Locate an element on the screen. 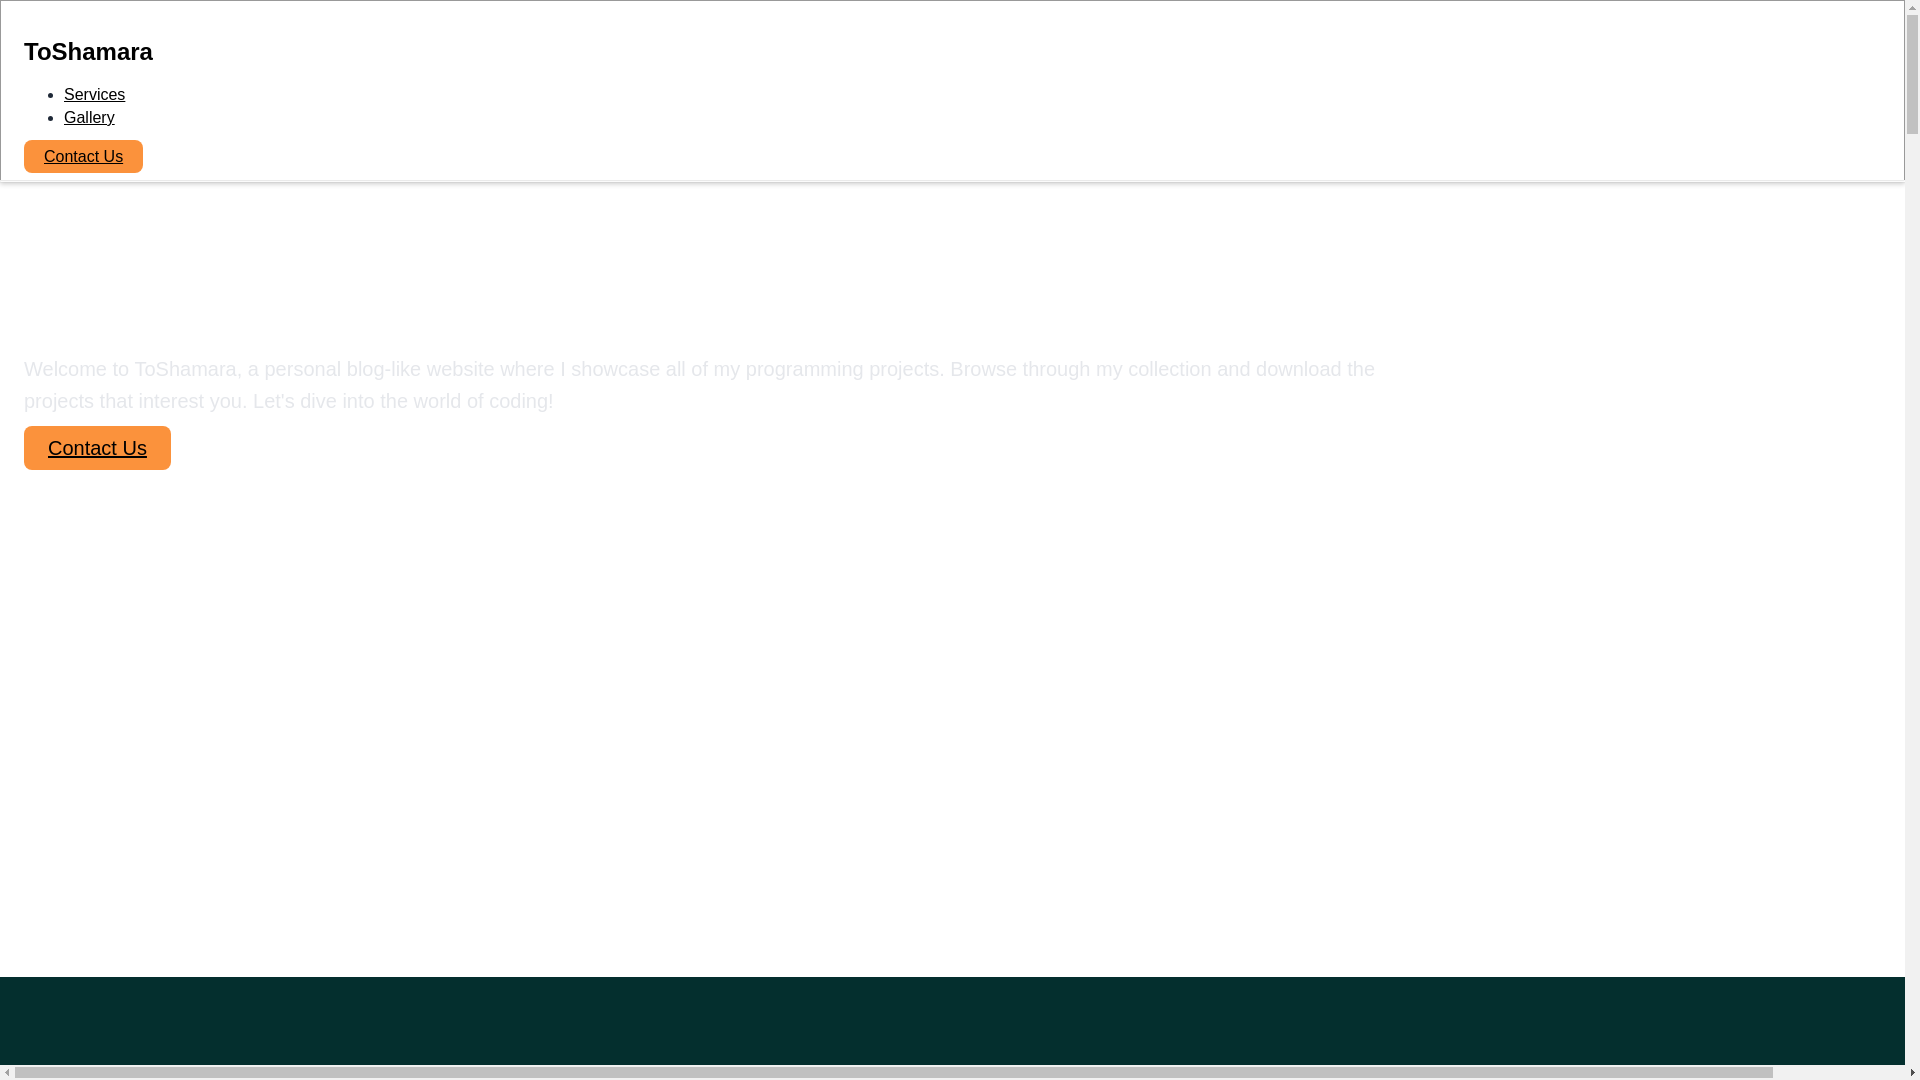 The width and height of the screenshot is (1920, 1080). Gallery is located at coordinates (89, 118).